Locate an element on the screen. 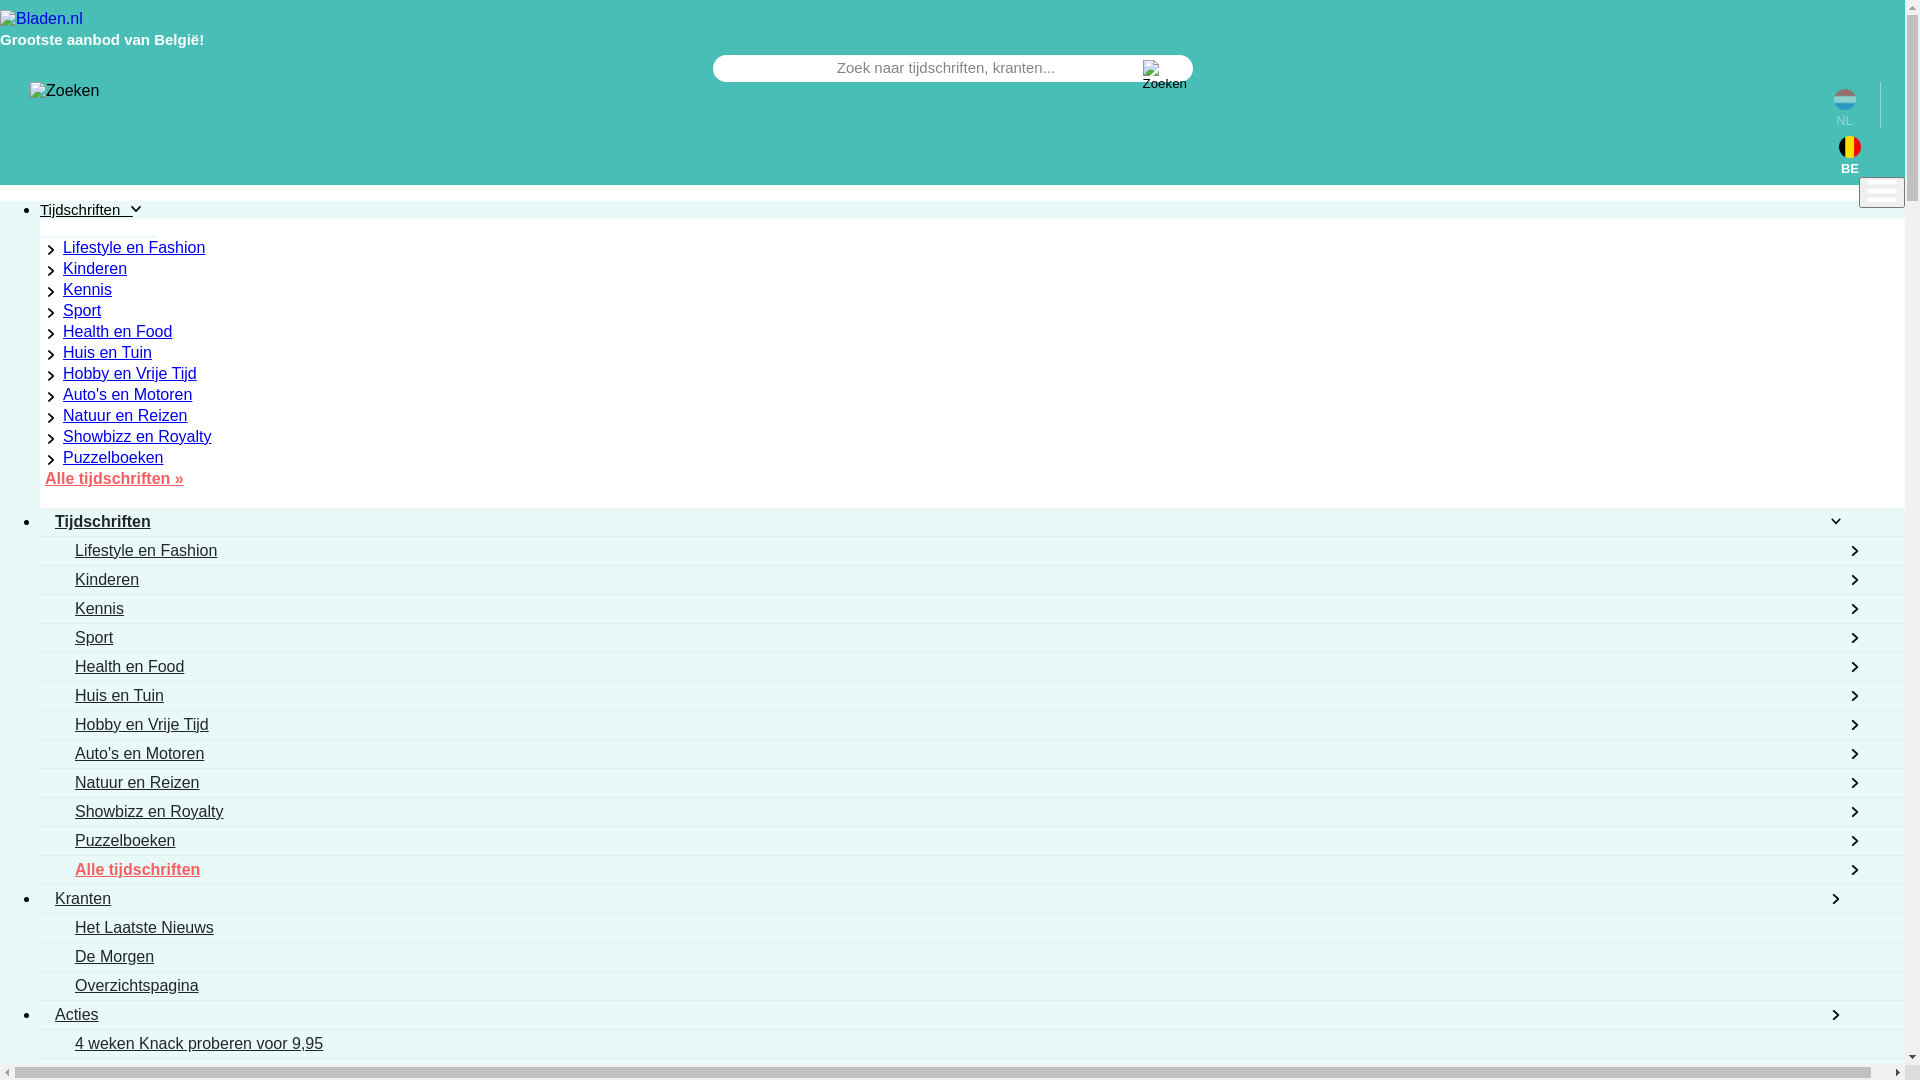 This screenshot has width=1920, height=1080. Puzzelboeken is located at coordinates (111, 458).